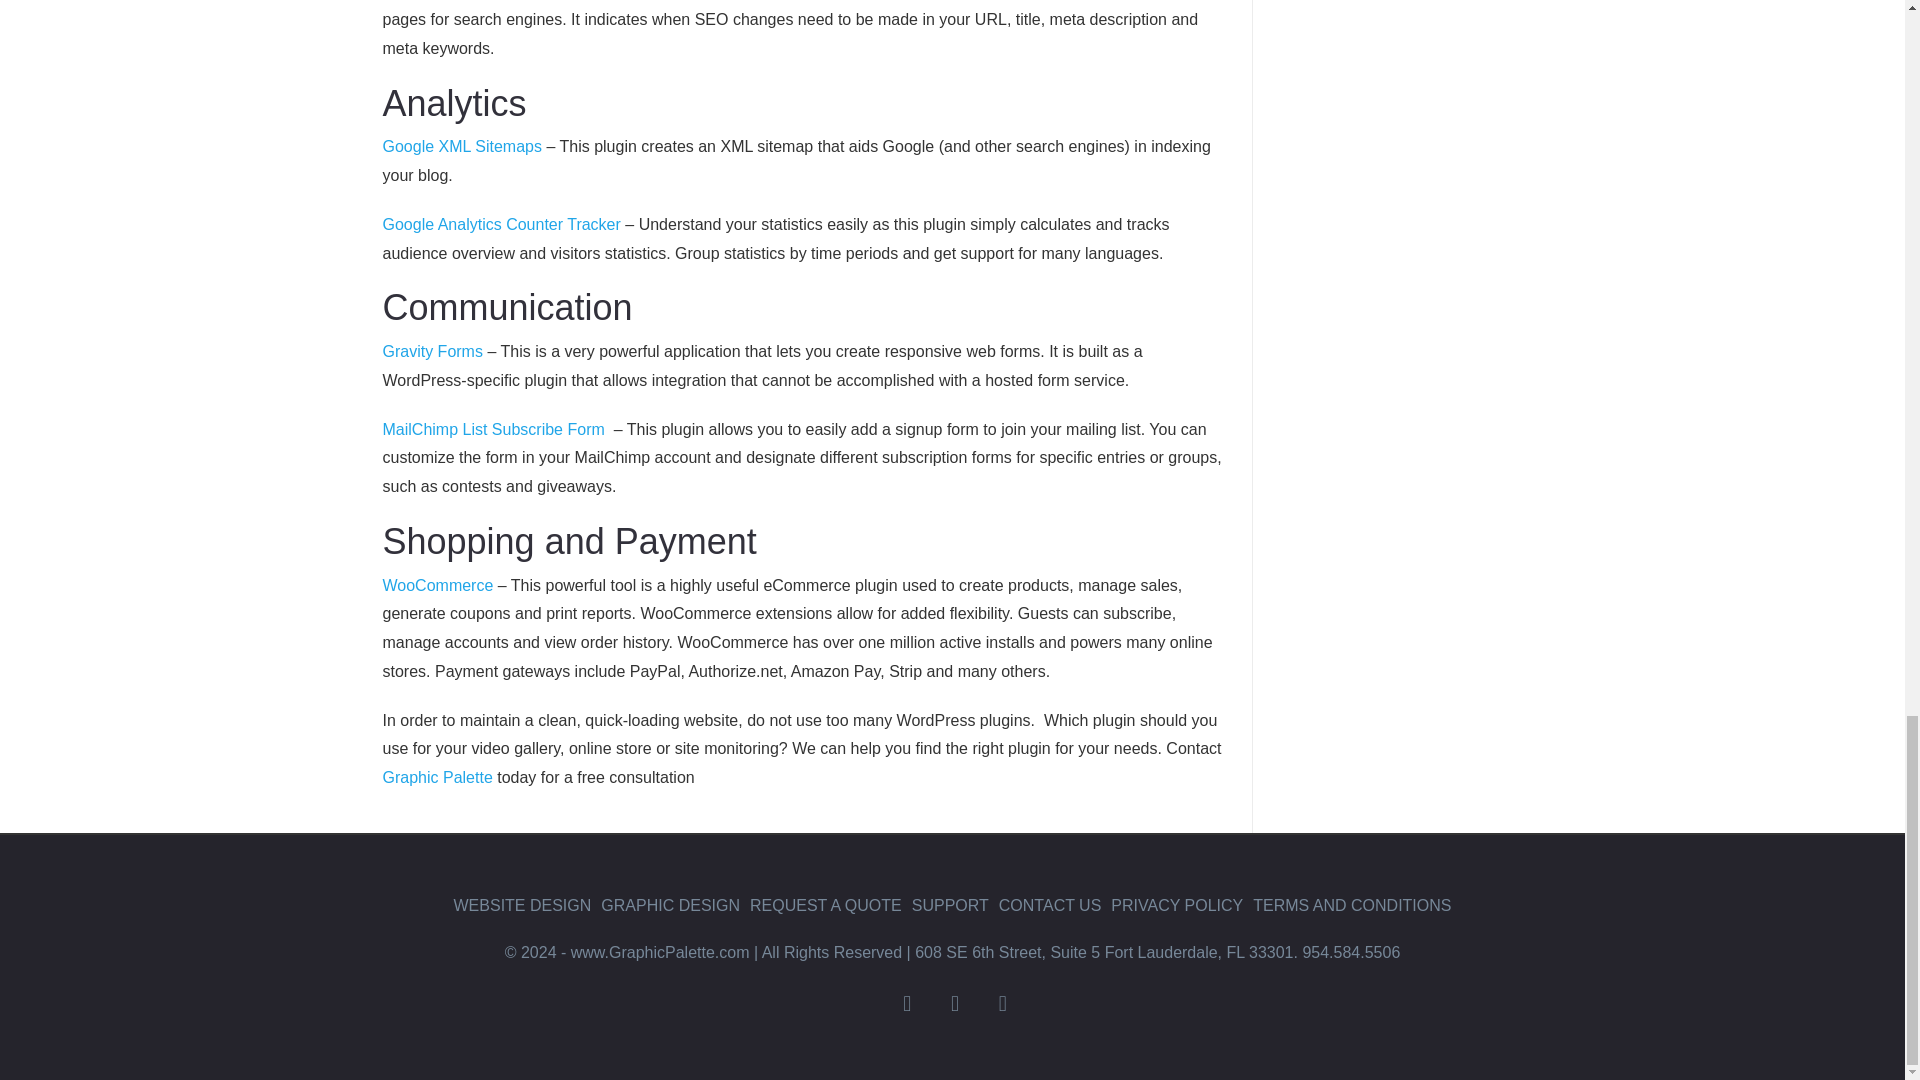 The width and height of the screenshot is (1920, 1080). Describe the element at coordinates (501, 224) in the screenshot. I see `Google Analytics Counter Tracker` at that location.